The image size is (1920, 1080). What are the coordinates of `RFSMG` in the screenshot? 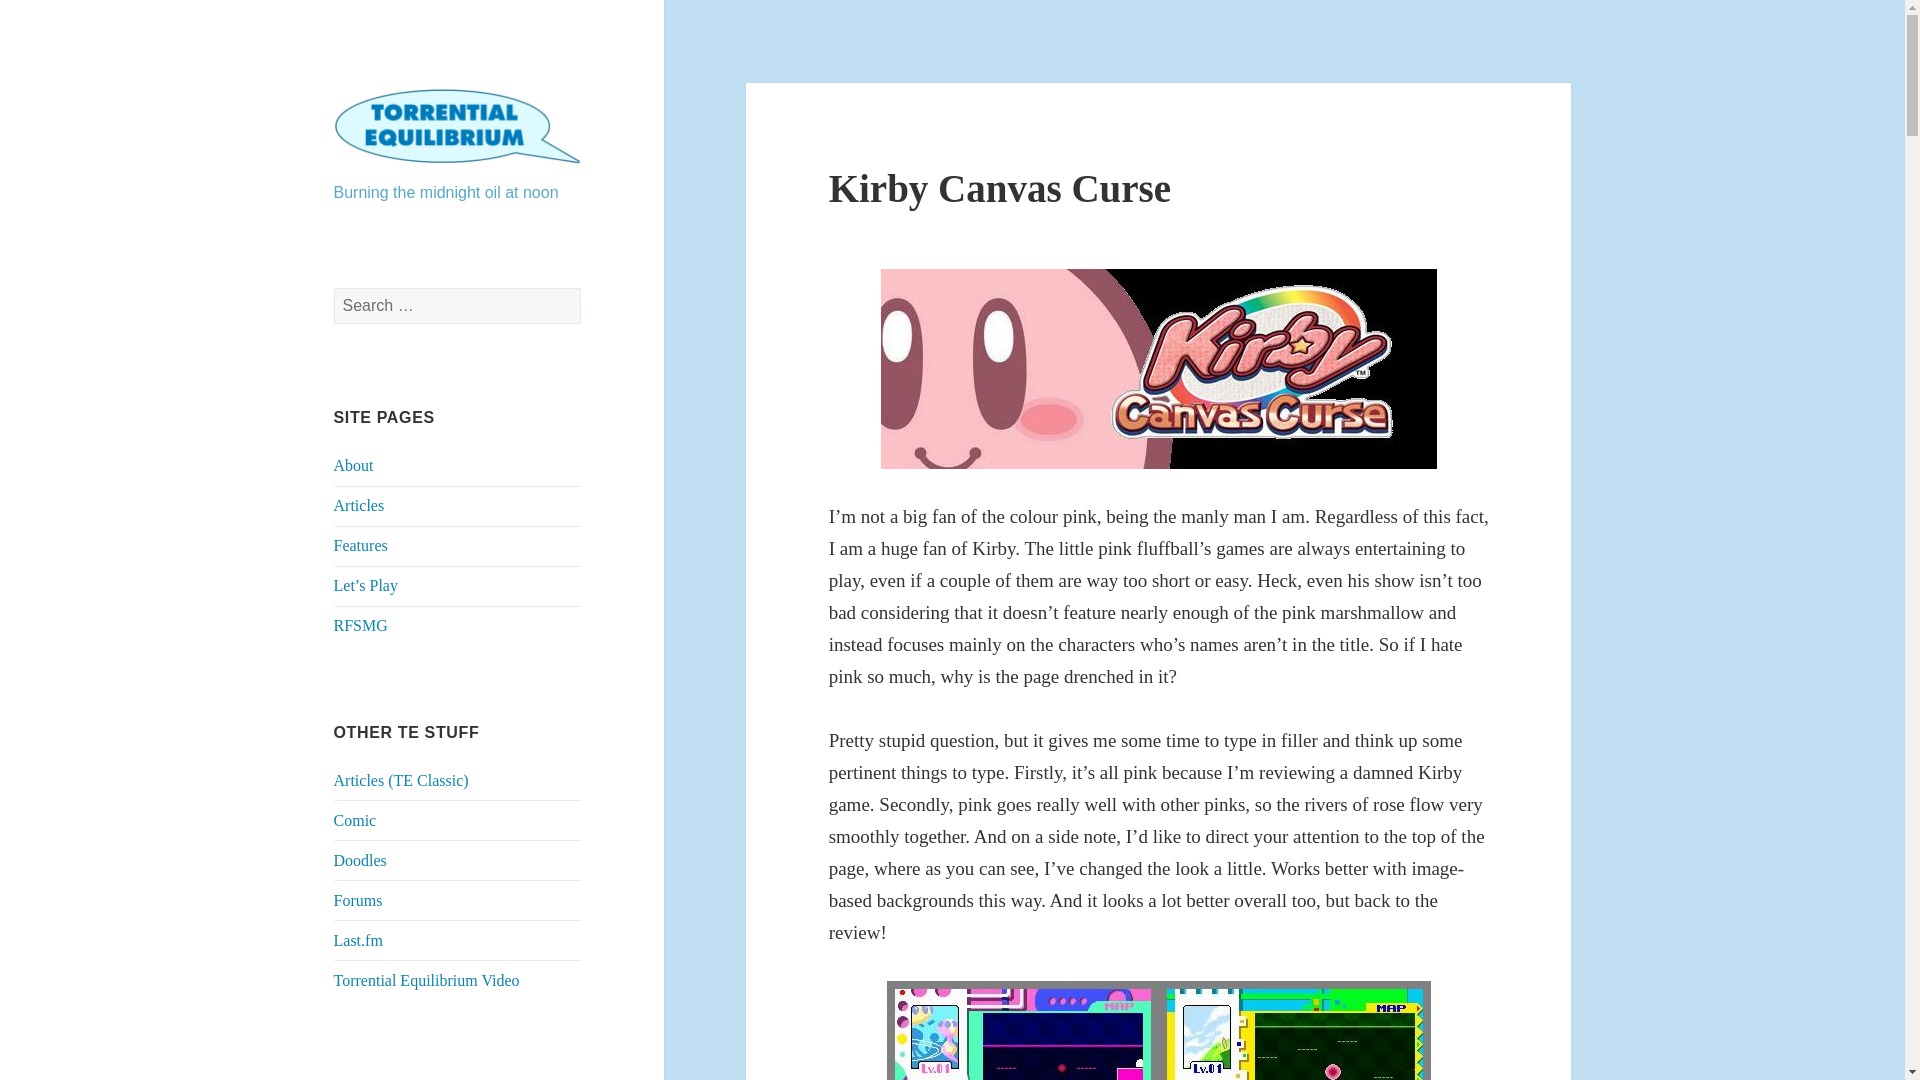 It's located at (360, 624).